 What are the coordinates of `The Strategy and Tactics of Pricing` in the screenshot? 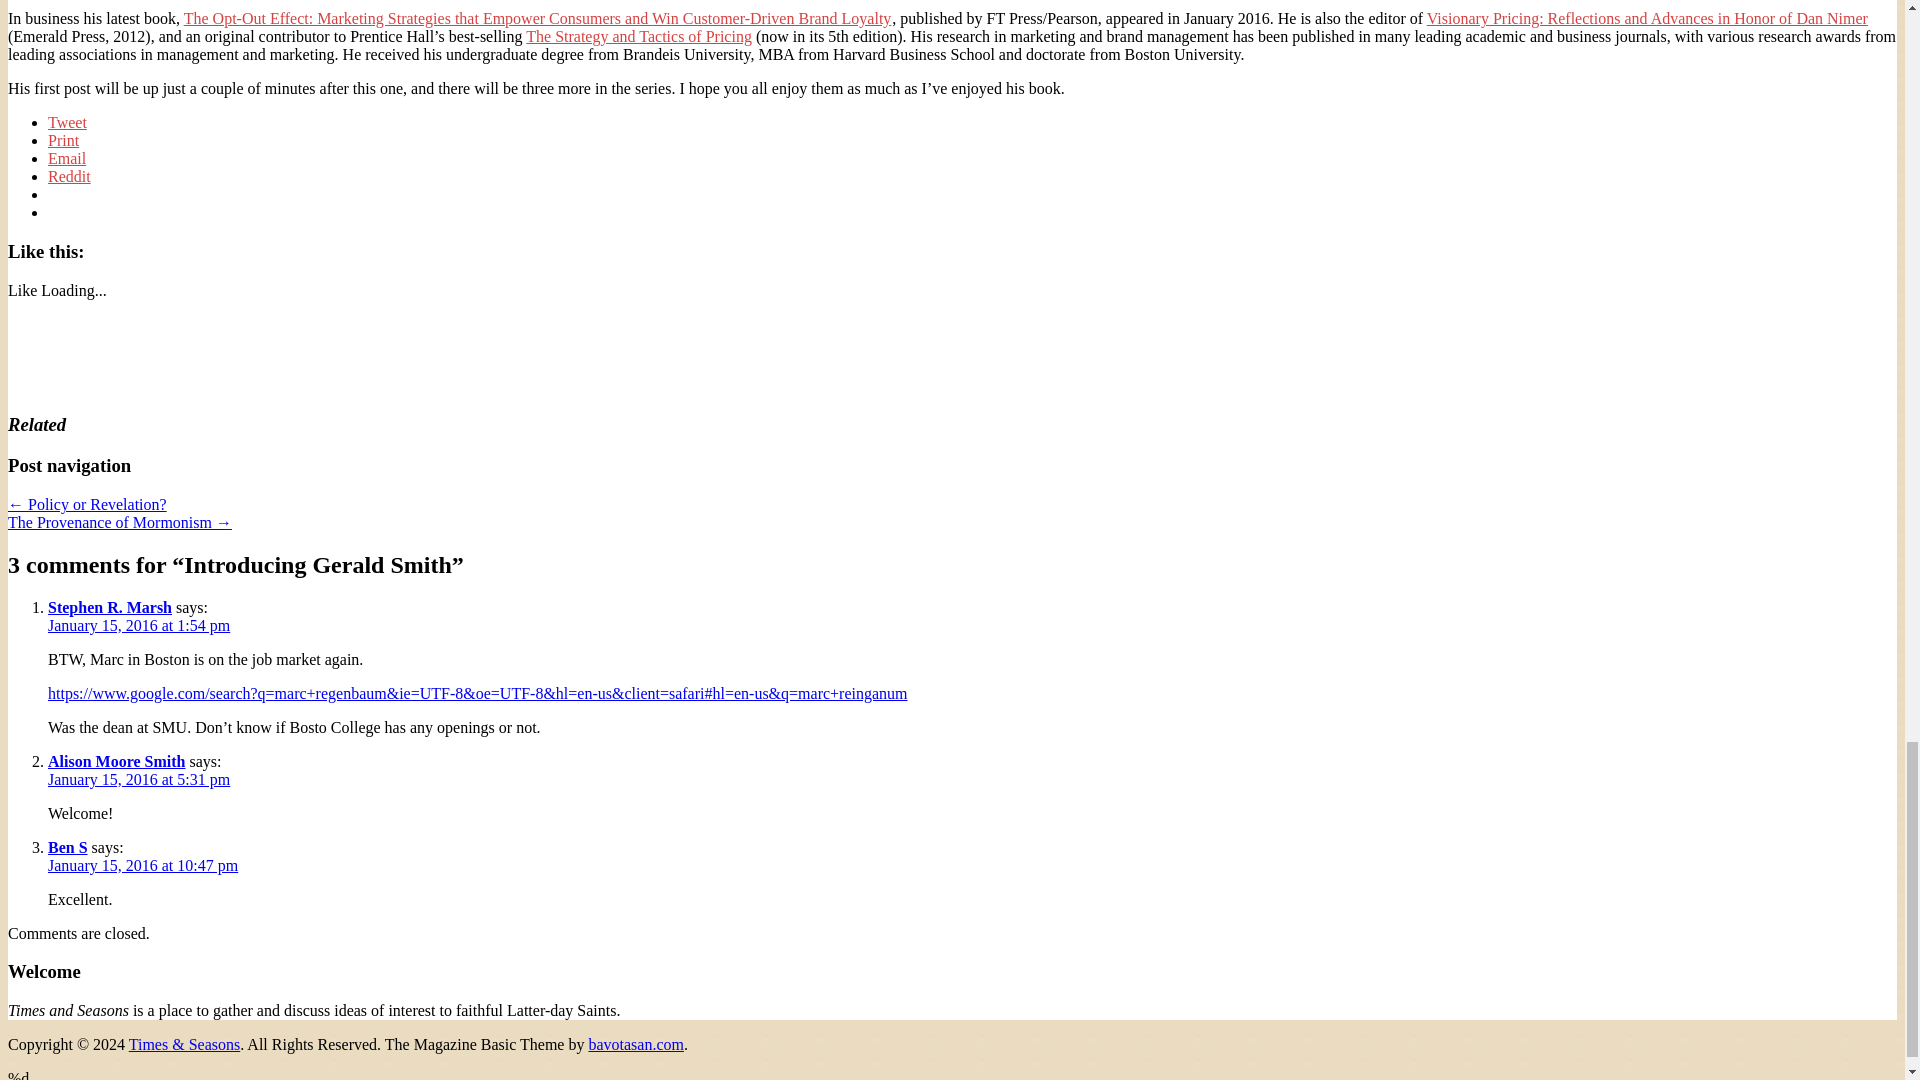 It's located at (639, 36).